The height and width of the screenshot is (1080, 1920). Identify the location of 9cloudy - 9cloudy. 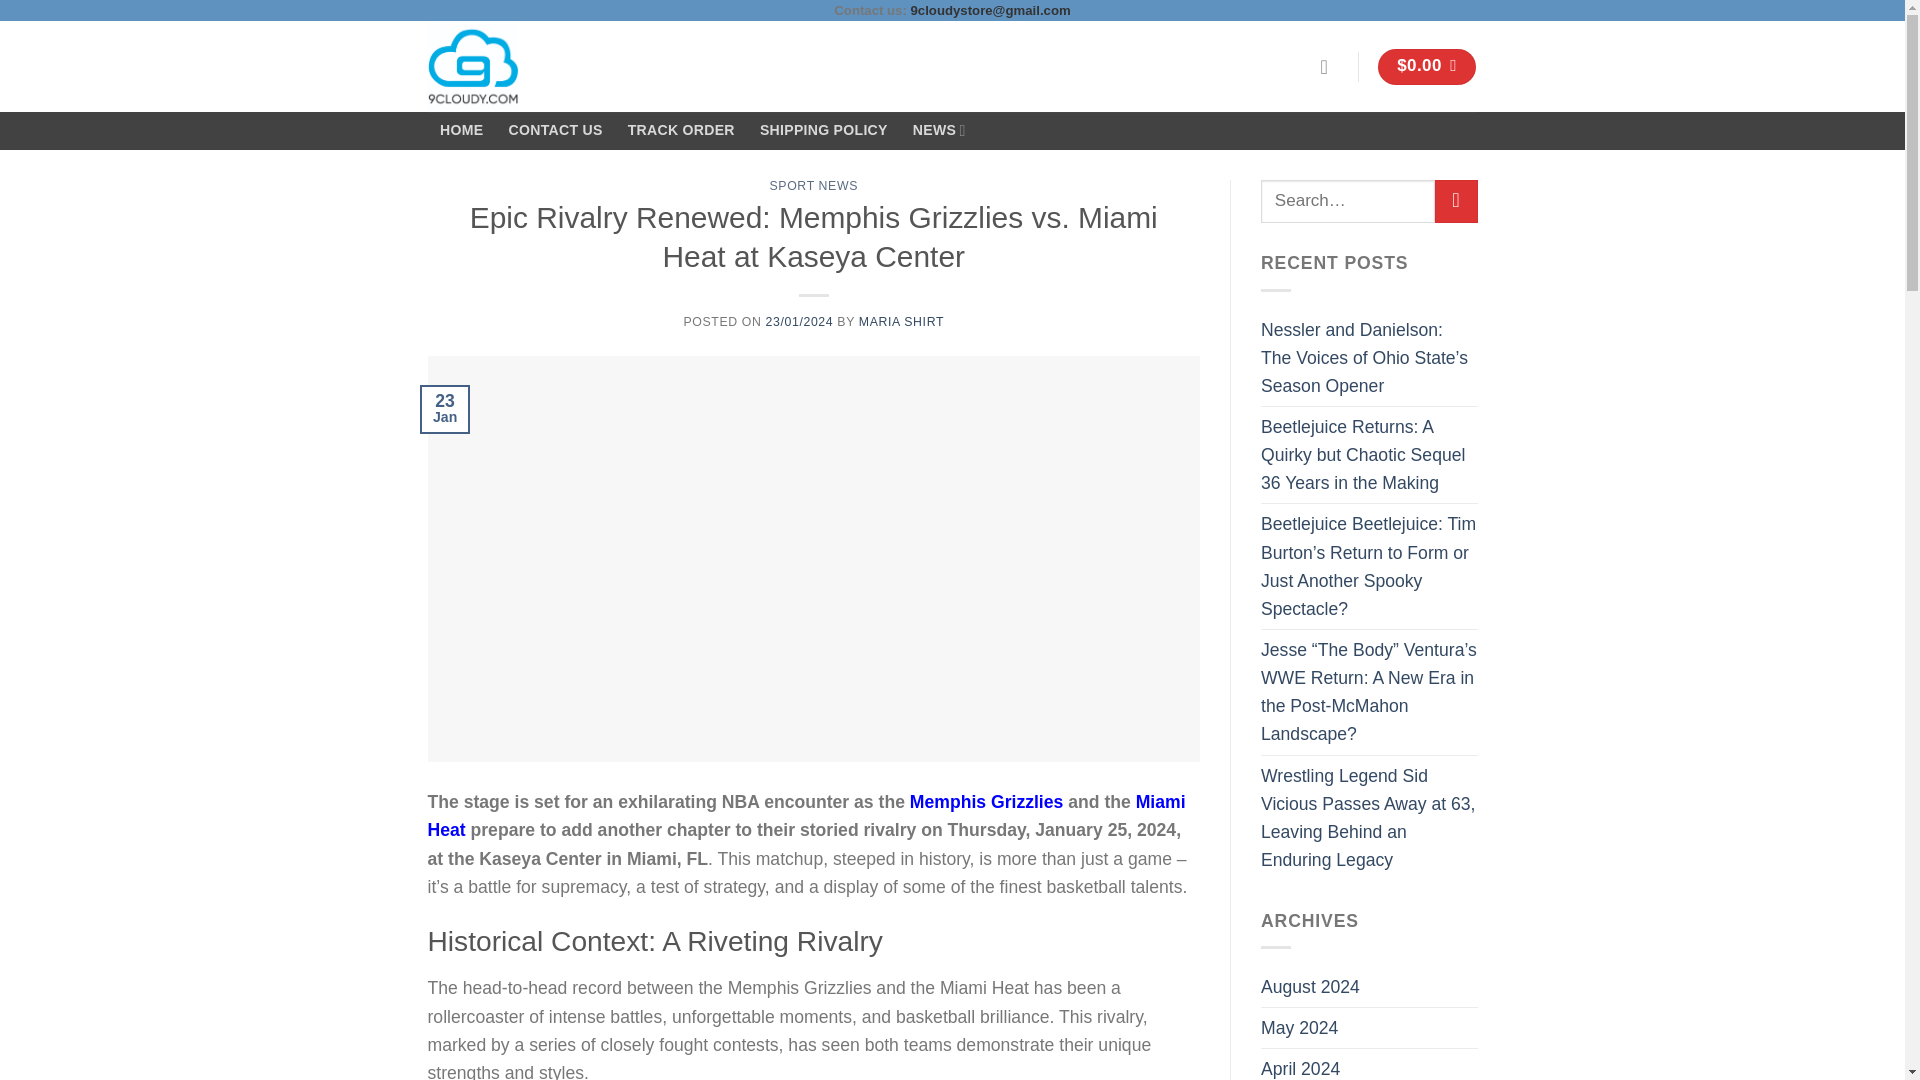
(510, 66).